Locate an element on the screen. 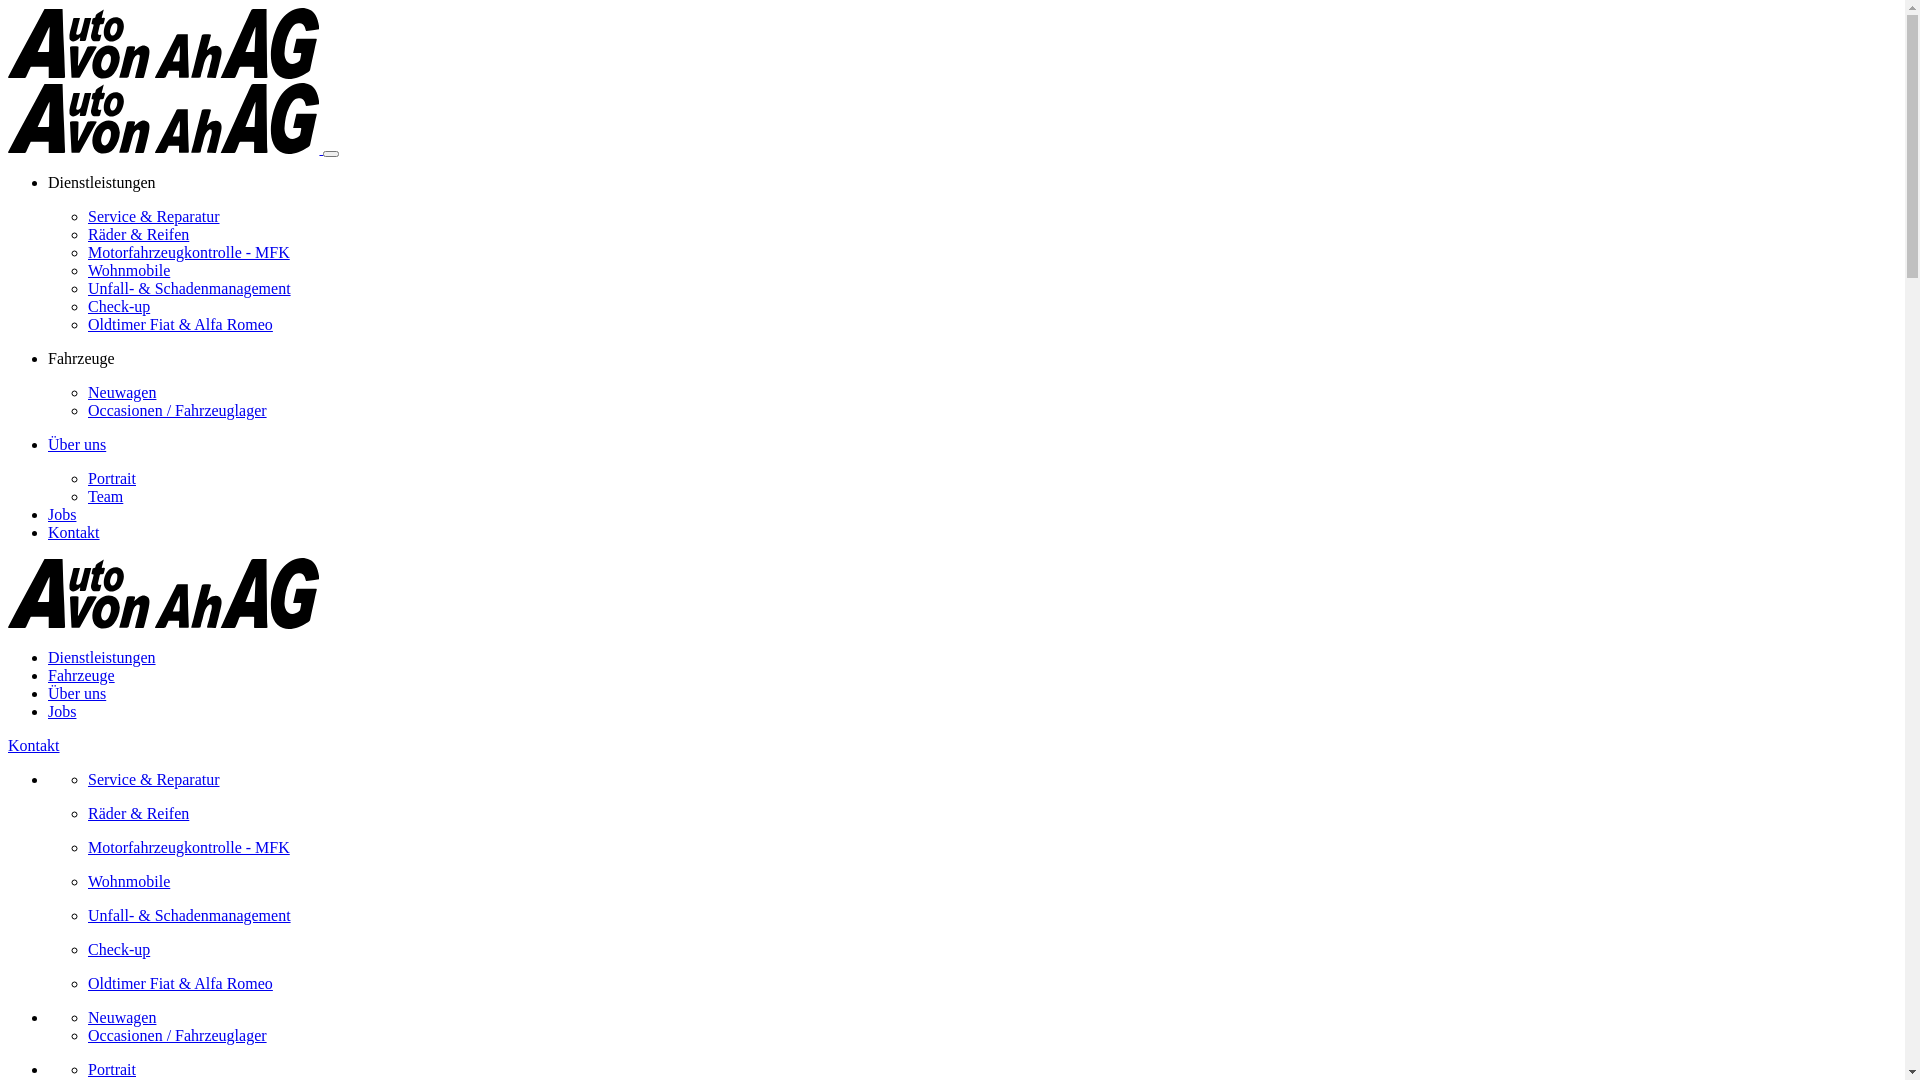 The height and width of the screenshot is (1080, 1920). Oldtimer Fiat & Alfa Romeo is located at coordinates (180, 324).